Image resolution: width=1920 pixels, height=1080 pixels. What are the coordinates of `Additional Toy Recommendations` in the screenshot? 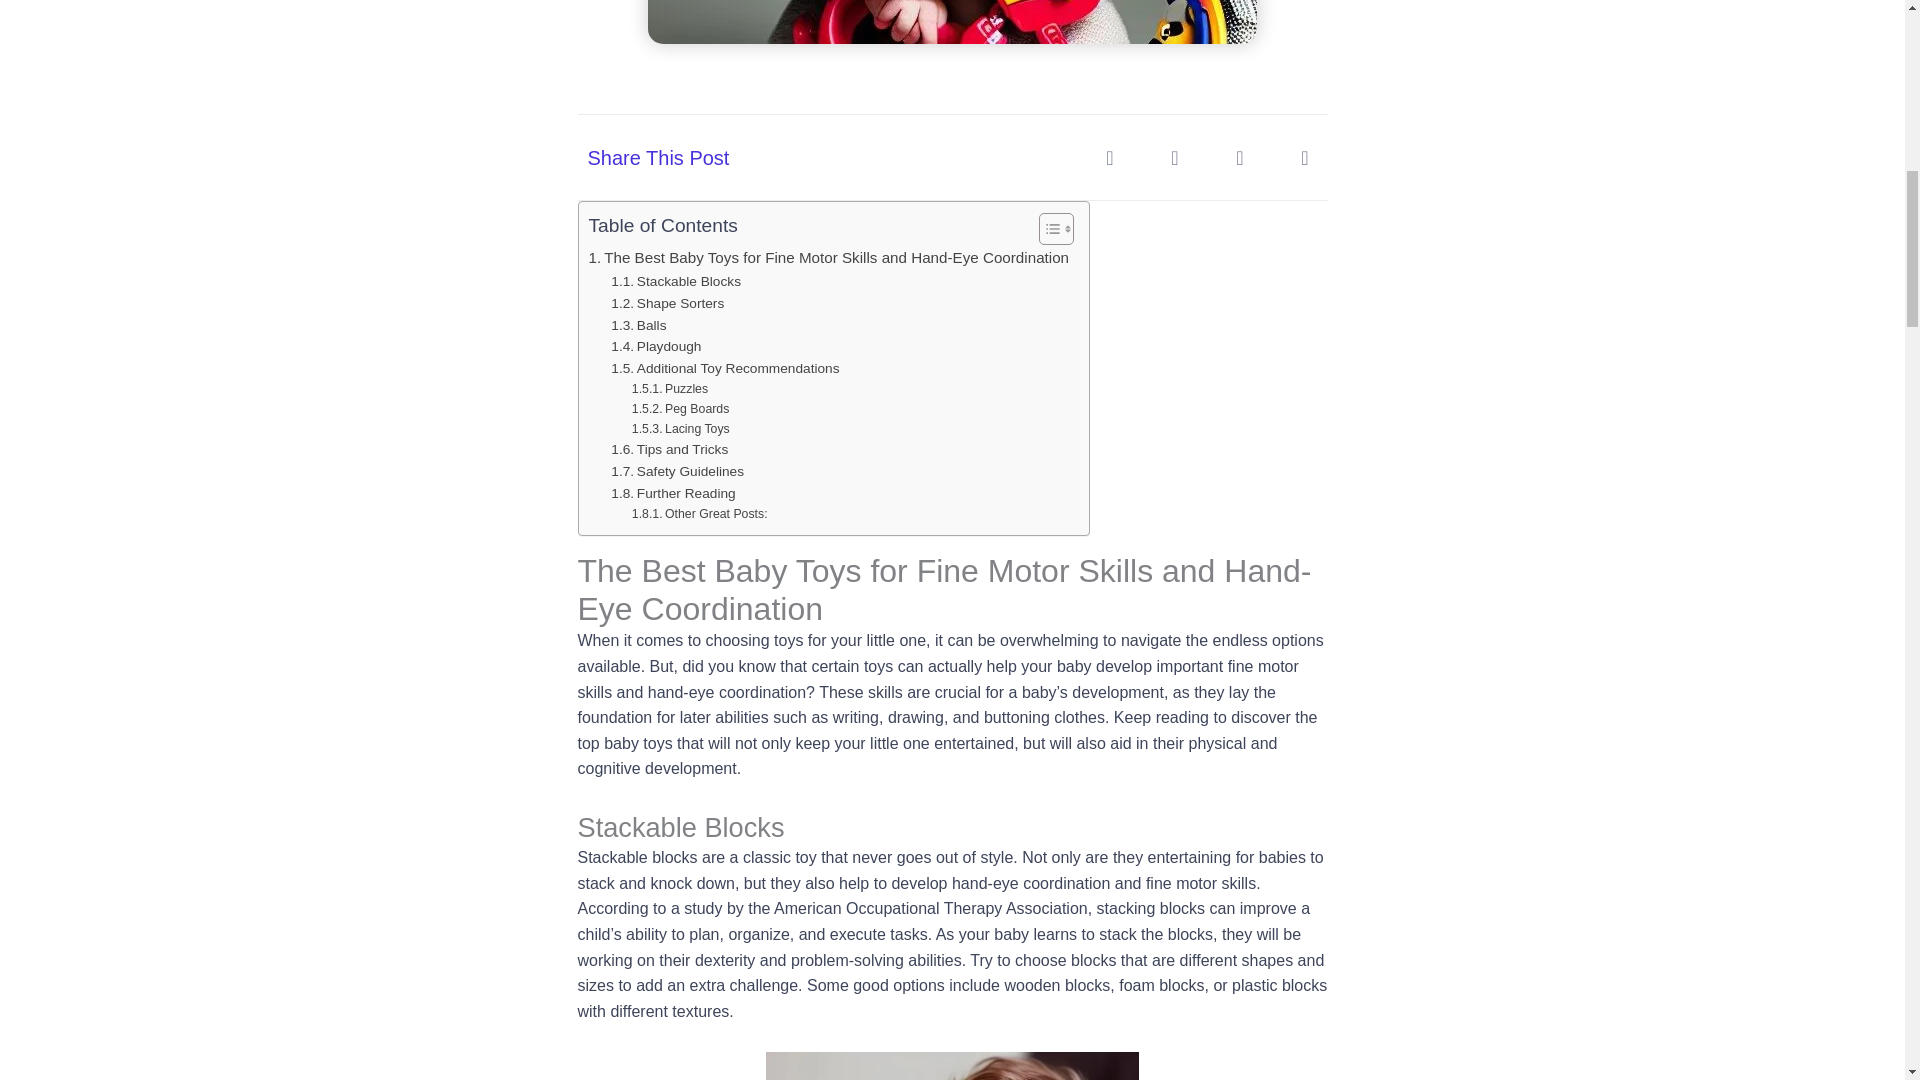 It's located at (724, 368).